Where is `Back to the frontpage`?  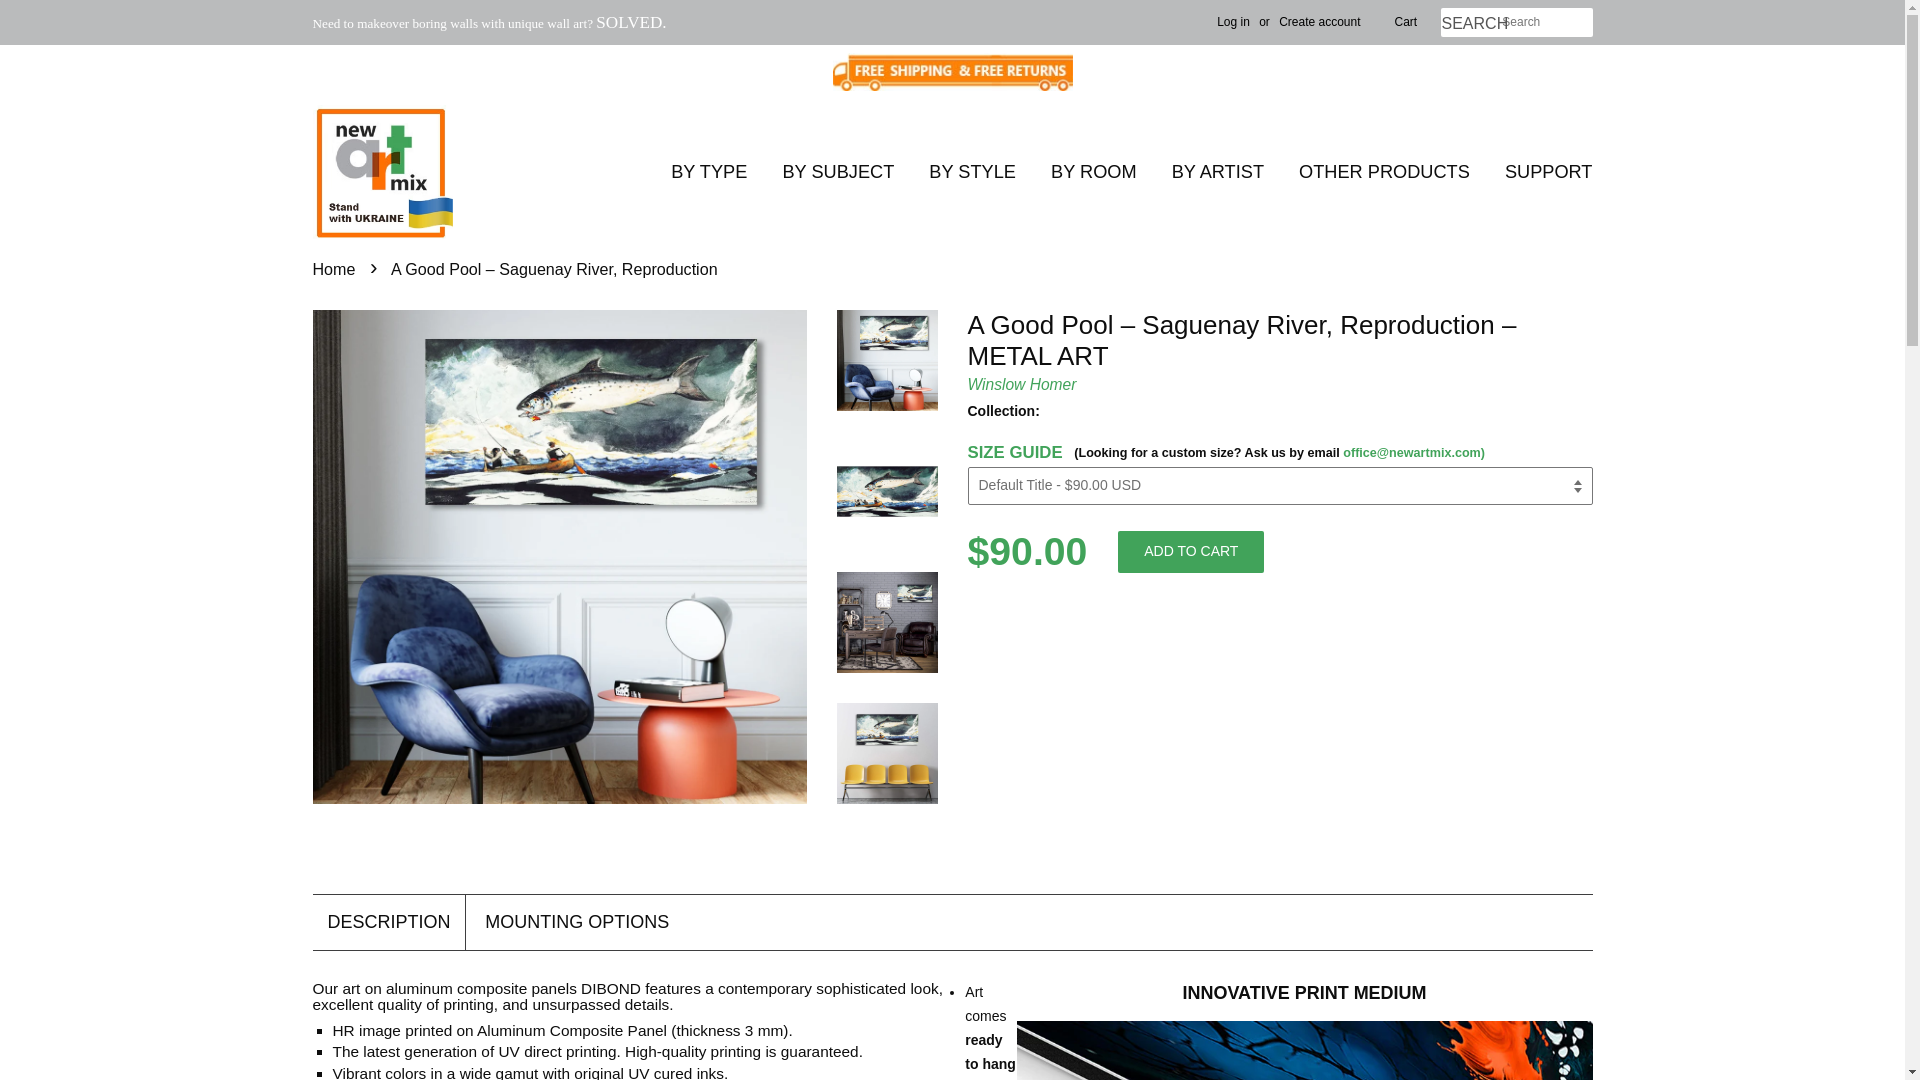 Back to the frontpage is located at coordinates (336, 268).